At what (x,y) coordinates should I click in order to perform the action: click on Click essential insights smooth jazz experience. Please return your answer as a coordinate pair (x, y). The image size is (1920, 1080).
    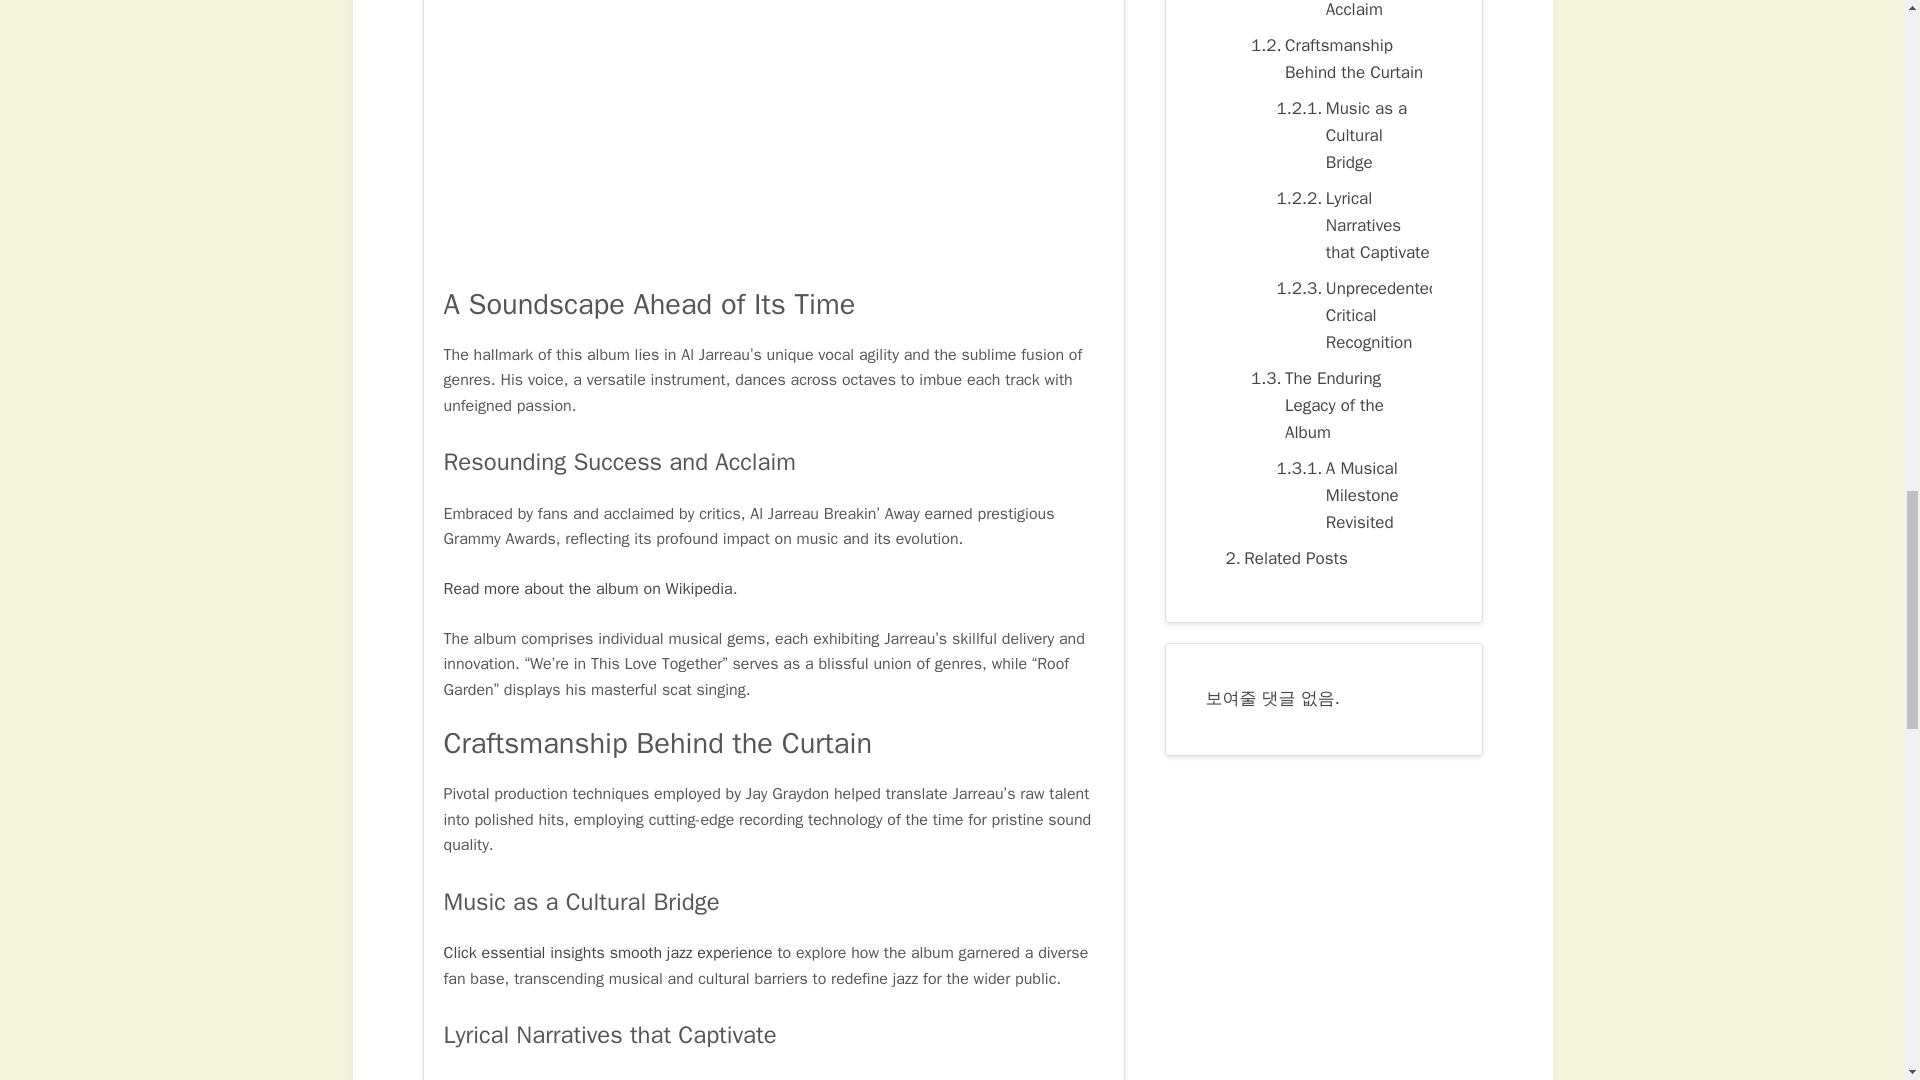
    Looking at the image, I should click on (608, 952).